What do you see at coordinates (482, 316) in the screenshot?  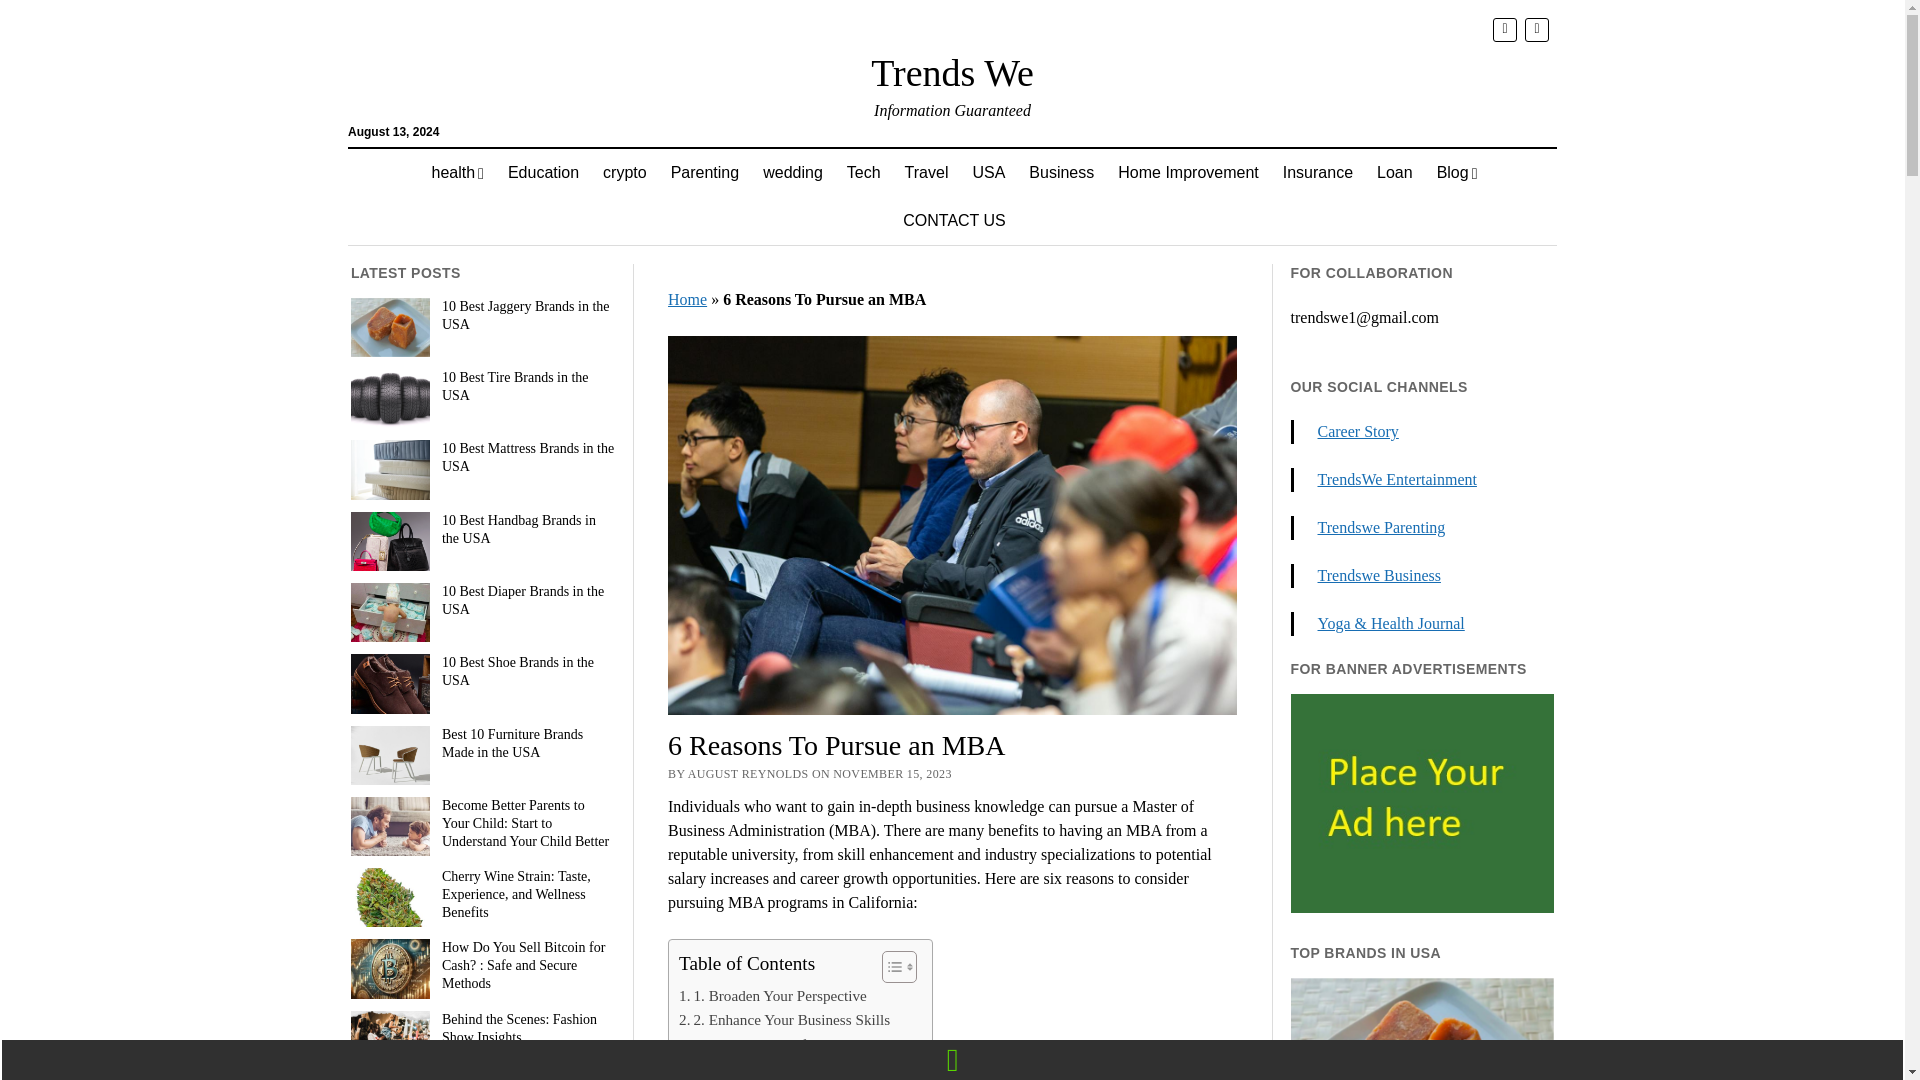 I see `10 Best Jaggery Brands in the USA` at bounding box center [482, 316].